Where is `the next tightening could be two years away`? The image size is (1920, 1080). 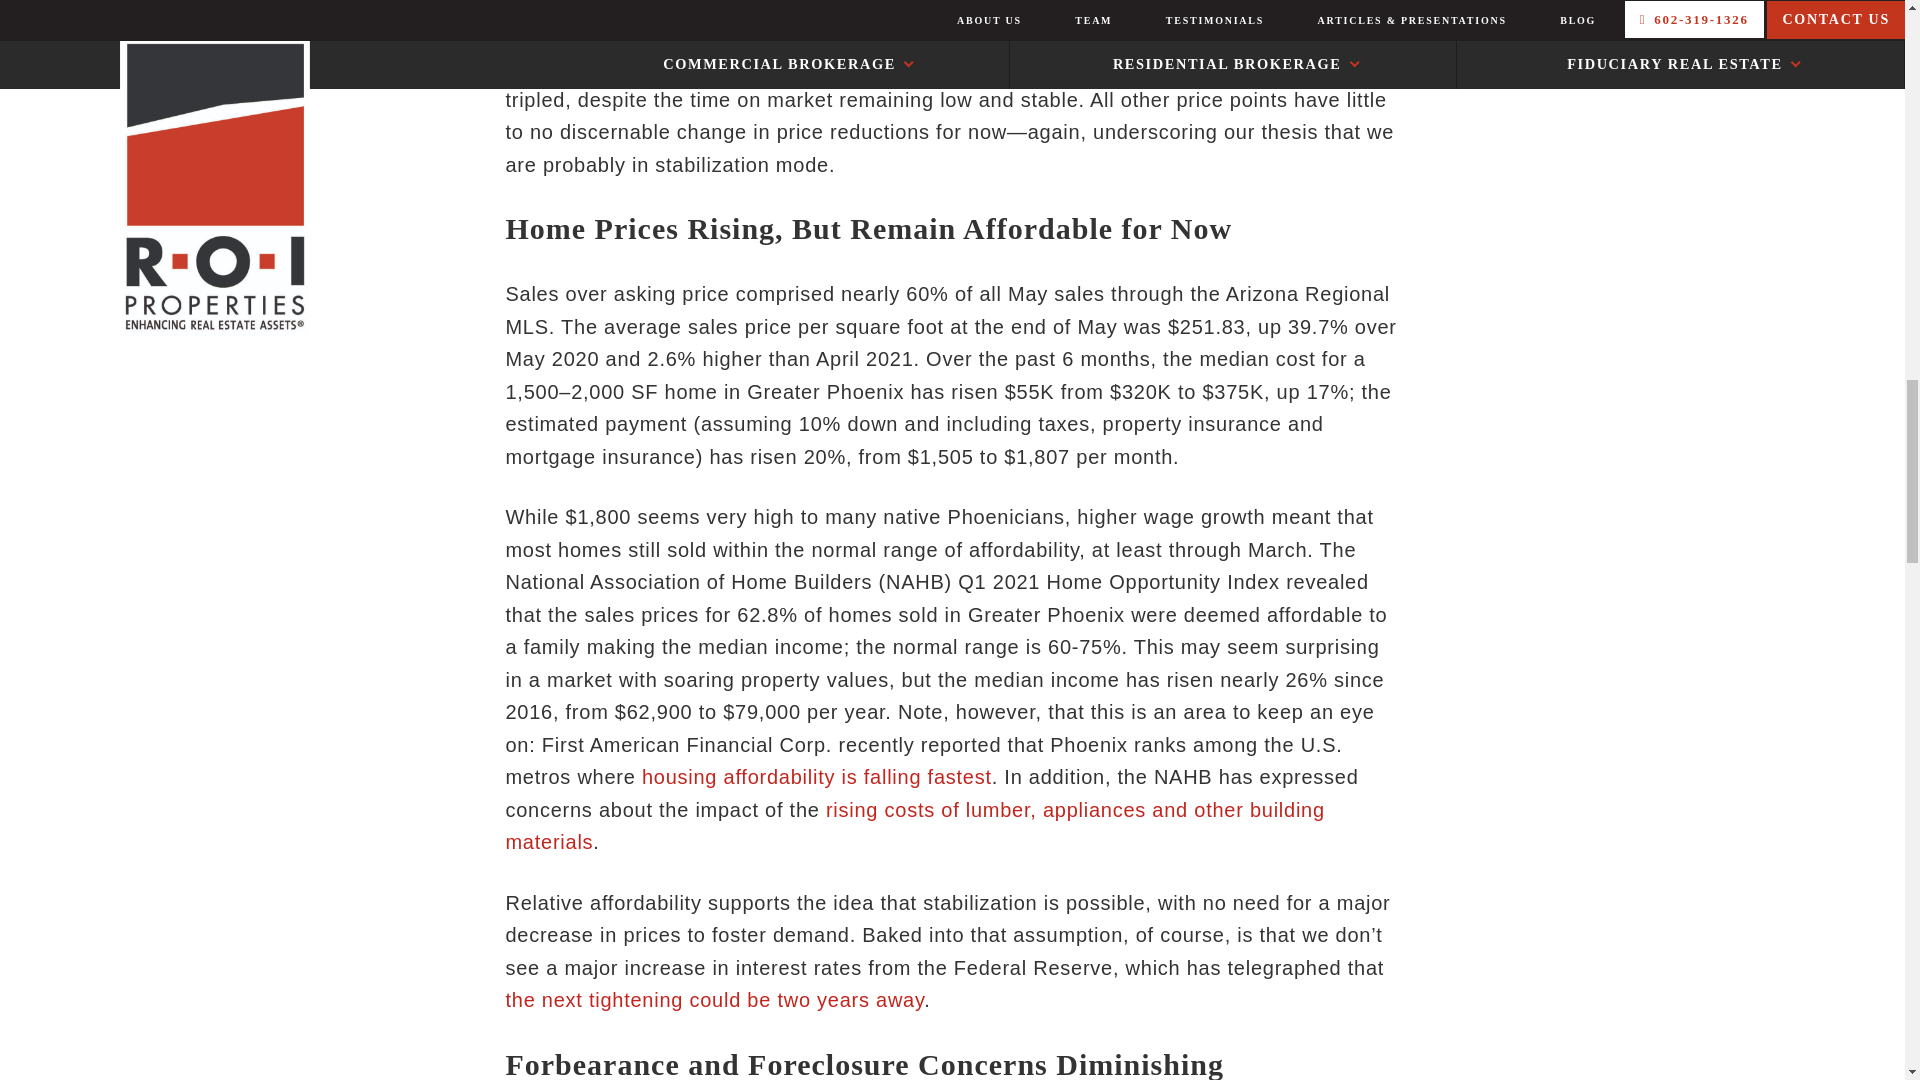
the next tightening could be two years away is located at coordinates (714, 1000).